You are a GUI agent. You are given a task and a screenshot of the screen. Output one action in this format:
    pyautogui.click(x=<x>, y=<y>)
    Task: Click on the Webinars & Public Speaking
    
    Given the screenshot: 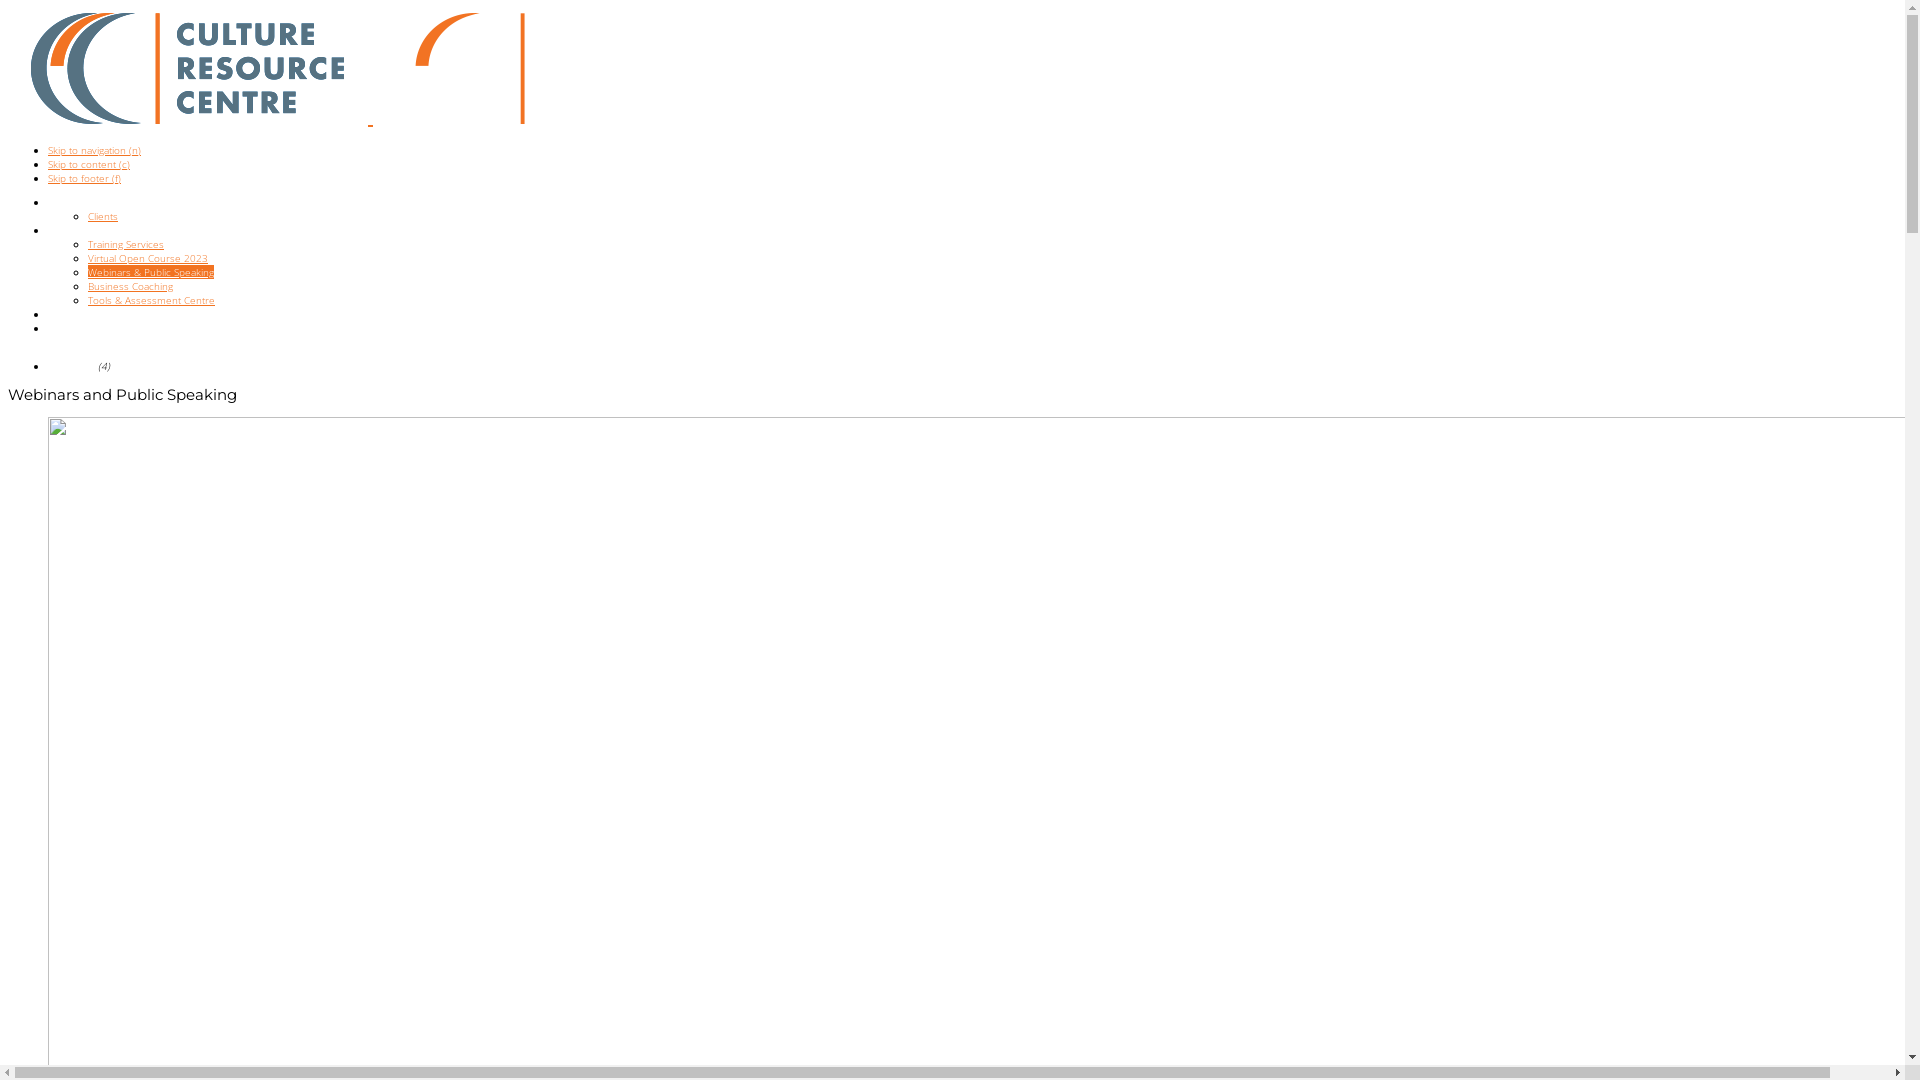 What is the action you would take?
    pyautogui.click(x=151, y=272)
    